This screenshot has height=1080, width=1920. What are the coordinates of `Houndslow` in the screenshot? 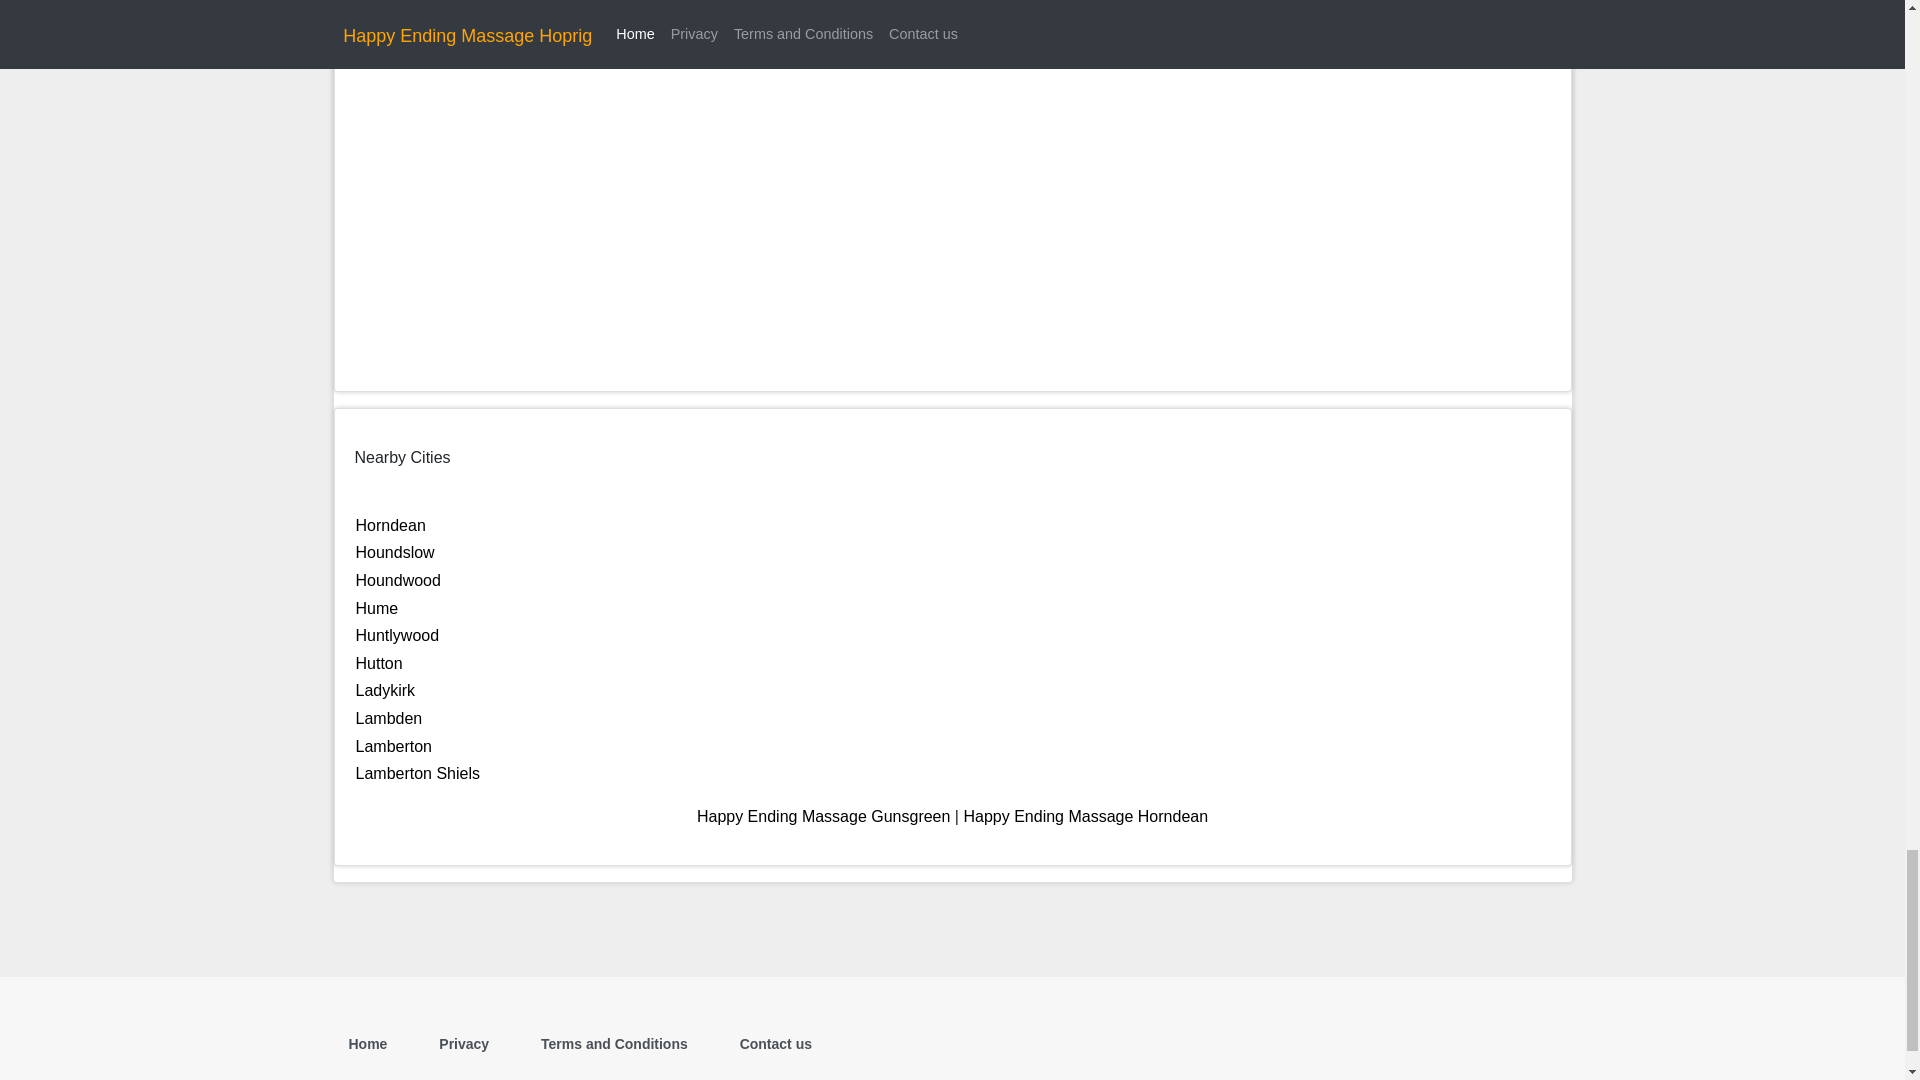 It's located at (395, 552).